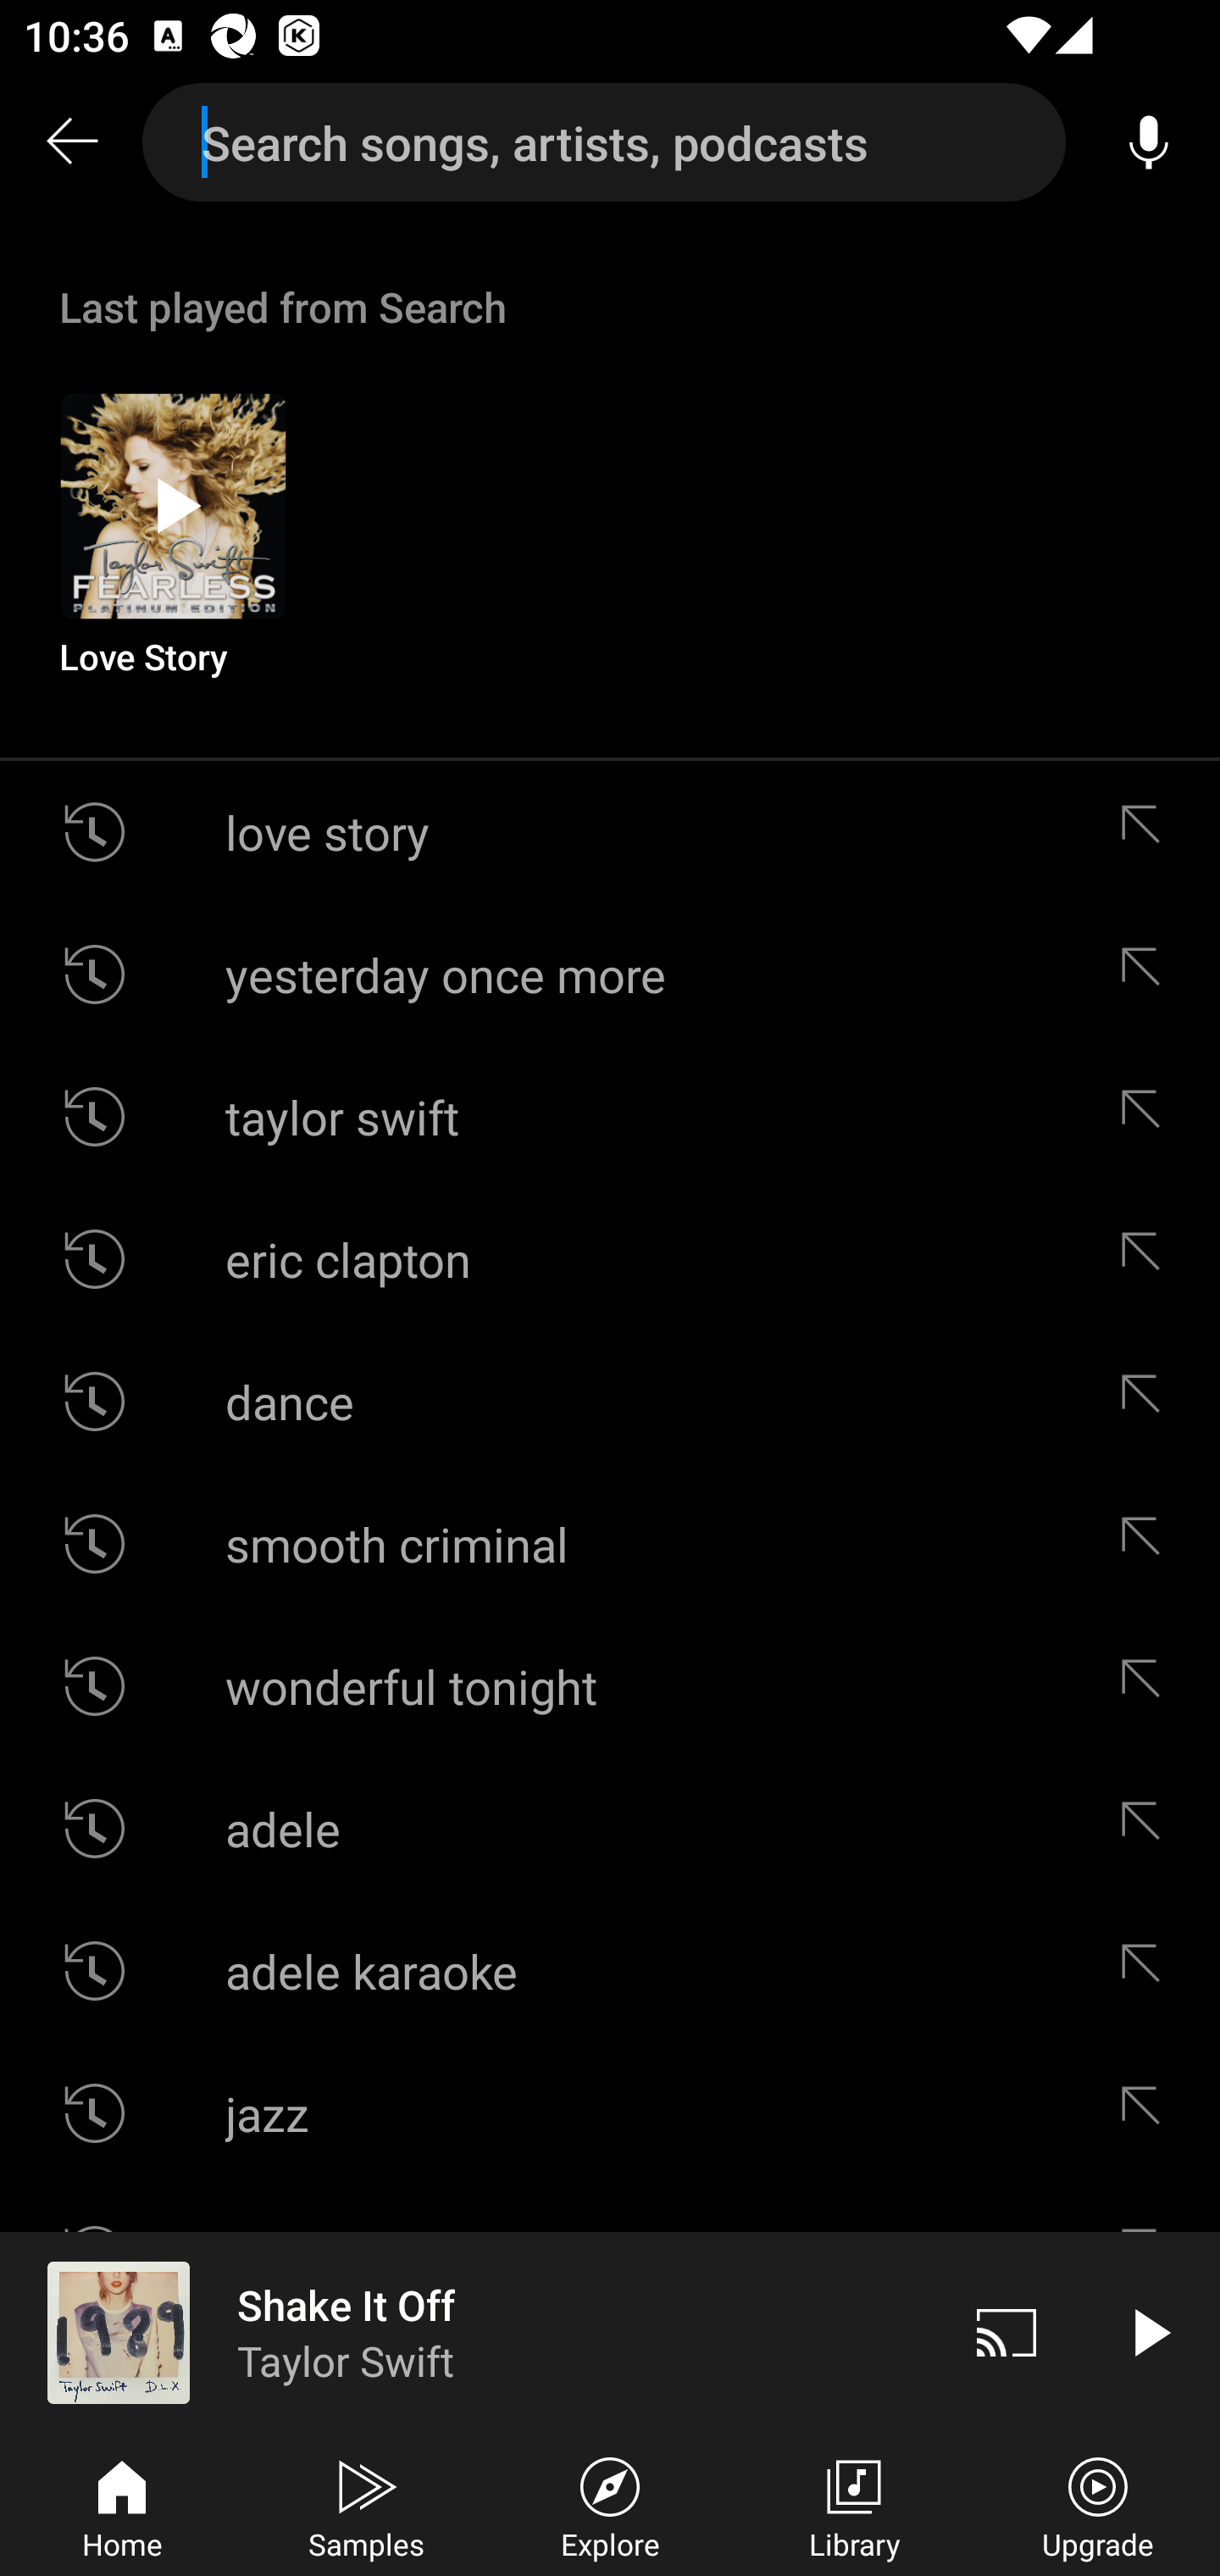 The height and width of the screenshot is (2576, 1220). What do you see at coordinates (1006, 2332) in the screenshot?
I see `Cast. Disconnected` at bounding box center [1006, 2332].